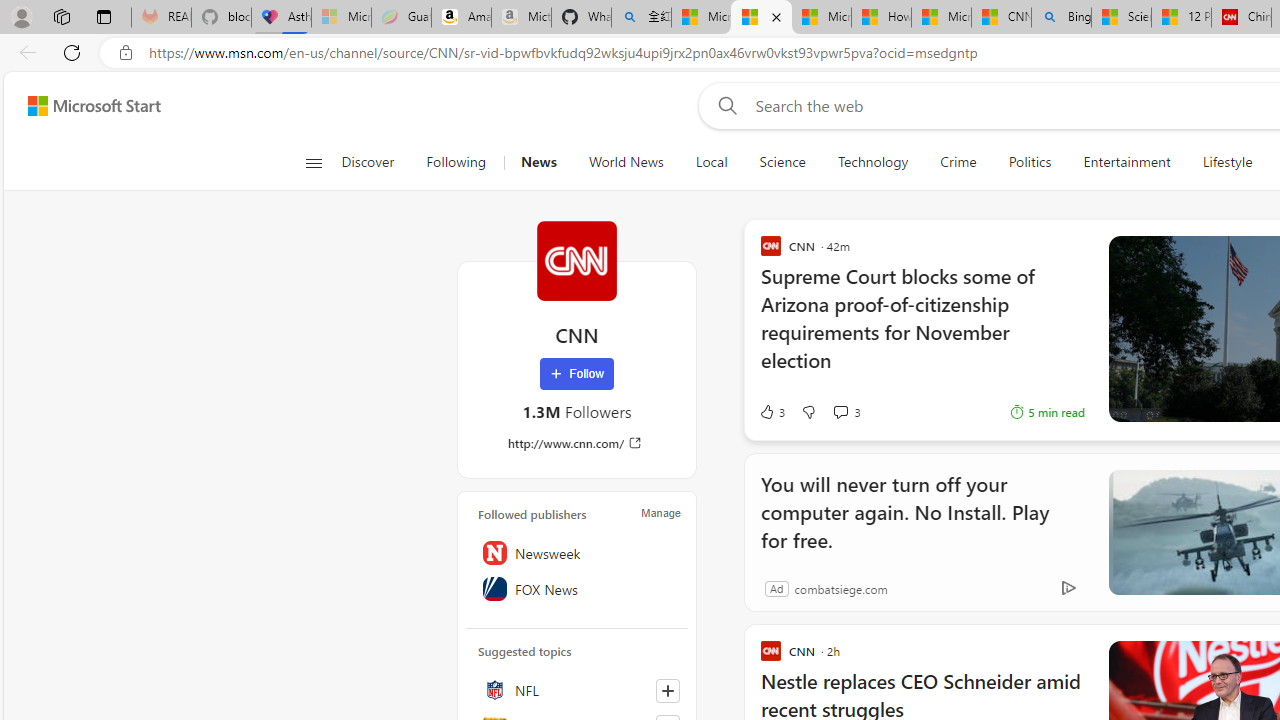  What do you see at coordinates (1000, 18) in the screenshot?
I see `CNN - MSN` at bounding box center [1000, 18].